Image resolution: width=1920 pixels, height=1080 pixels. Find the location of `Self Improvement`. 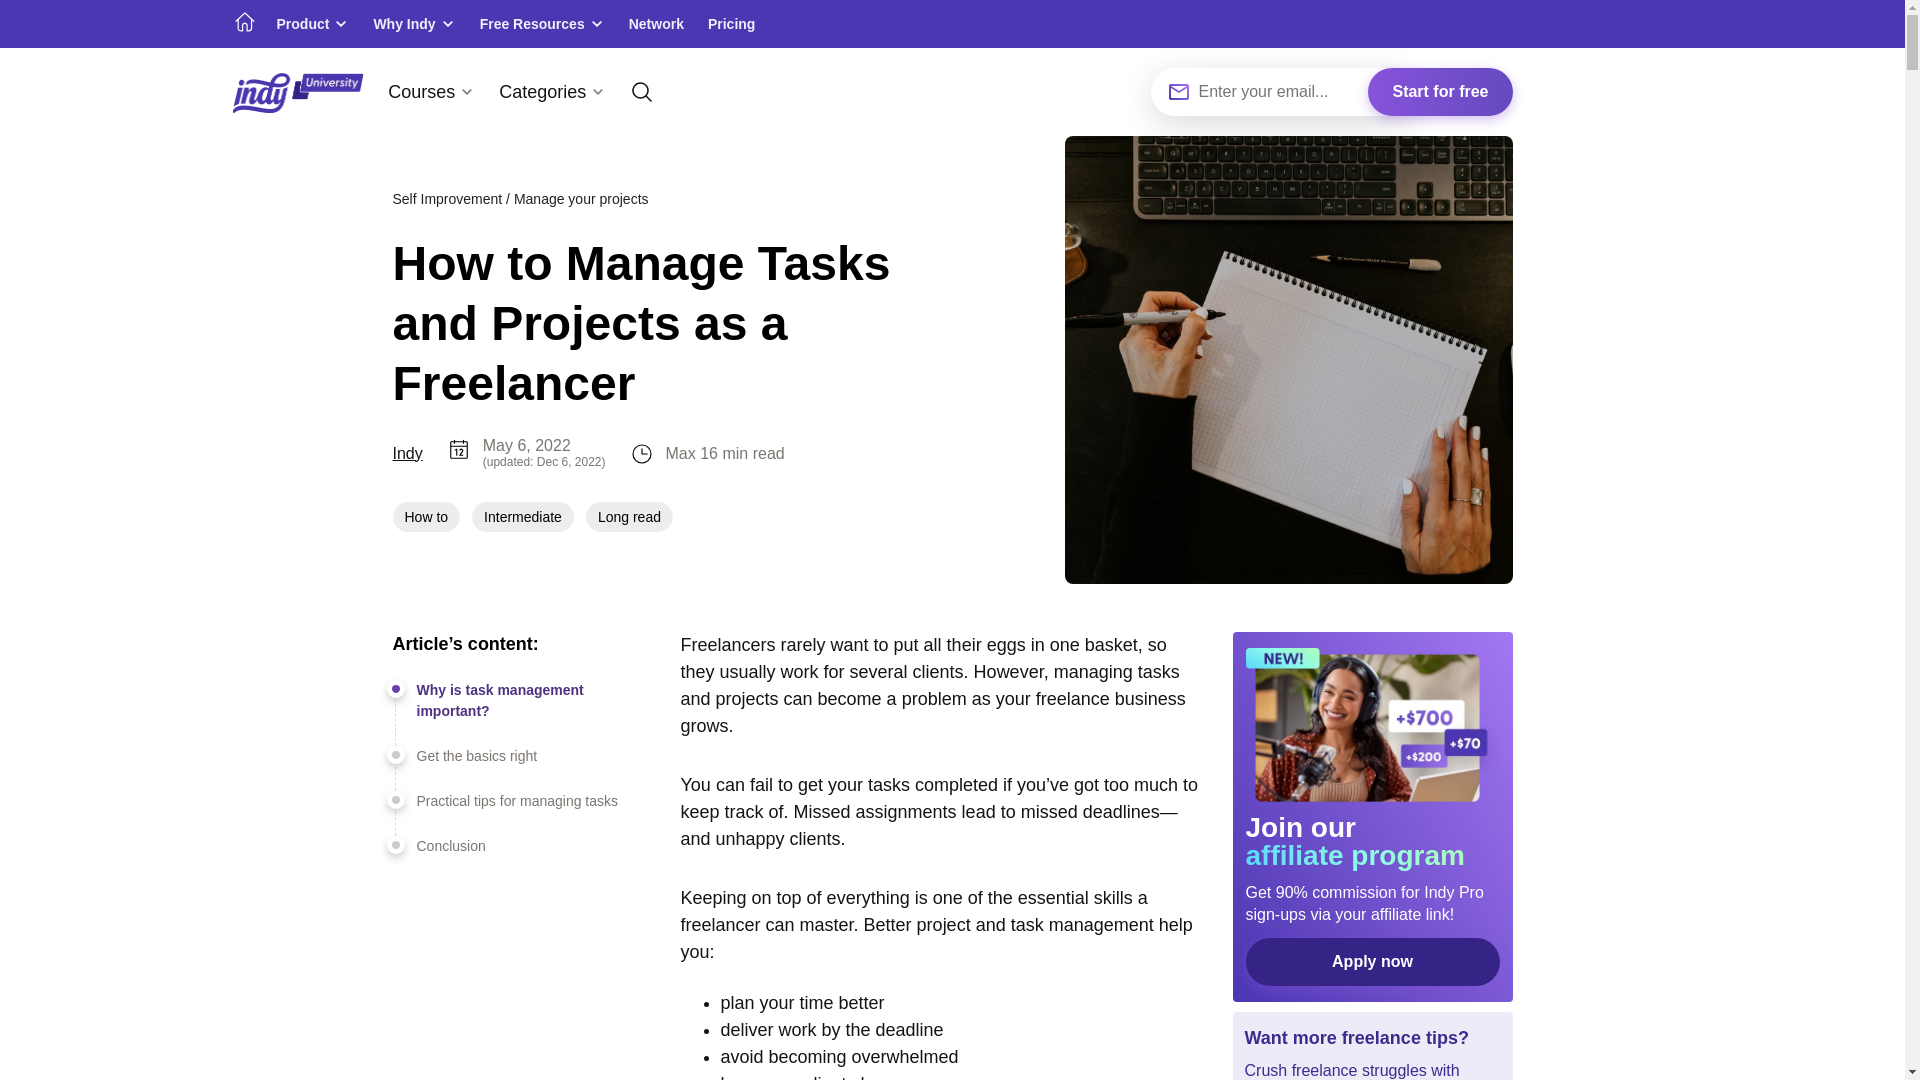

Self Improvement is located at coordinates (446, 198).